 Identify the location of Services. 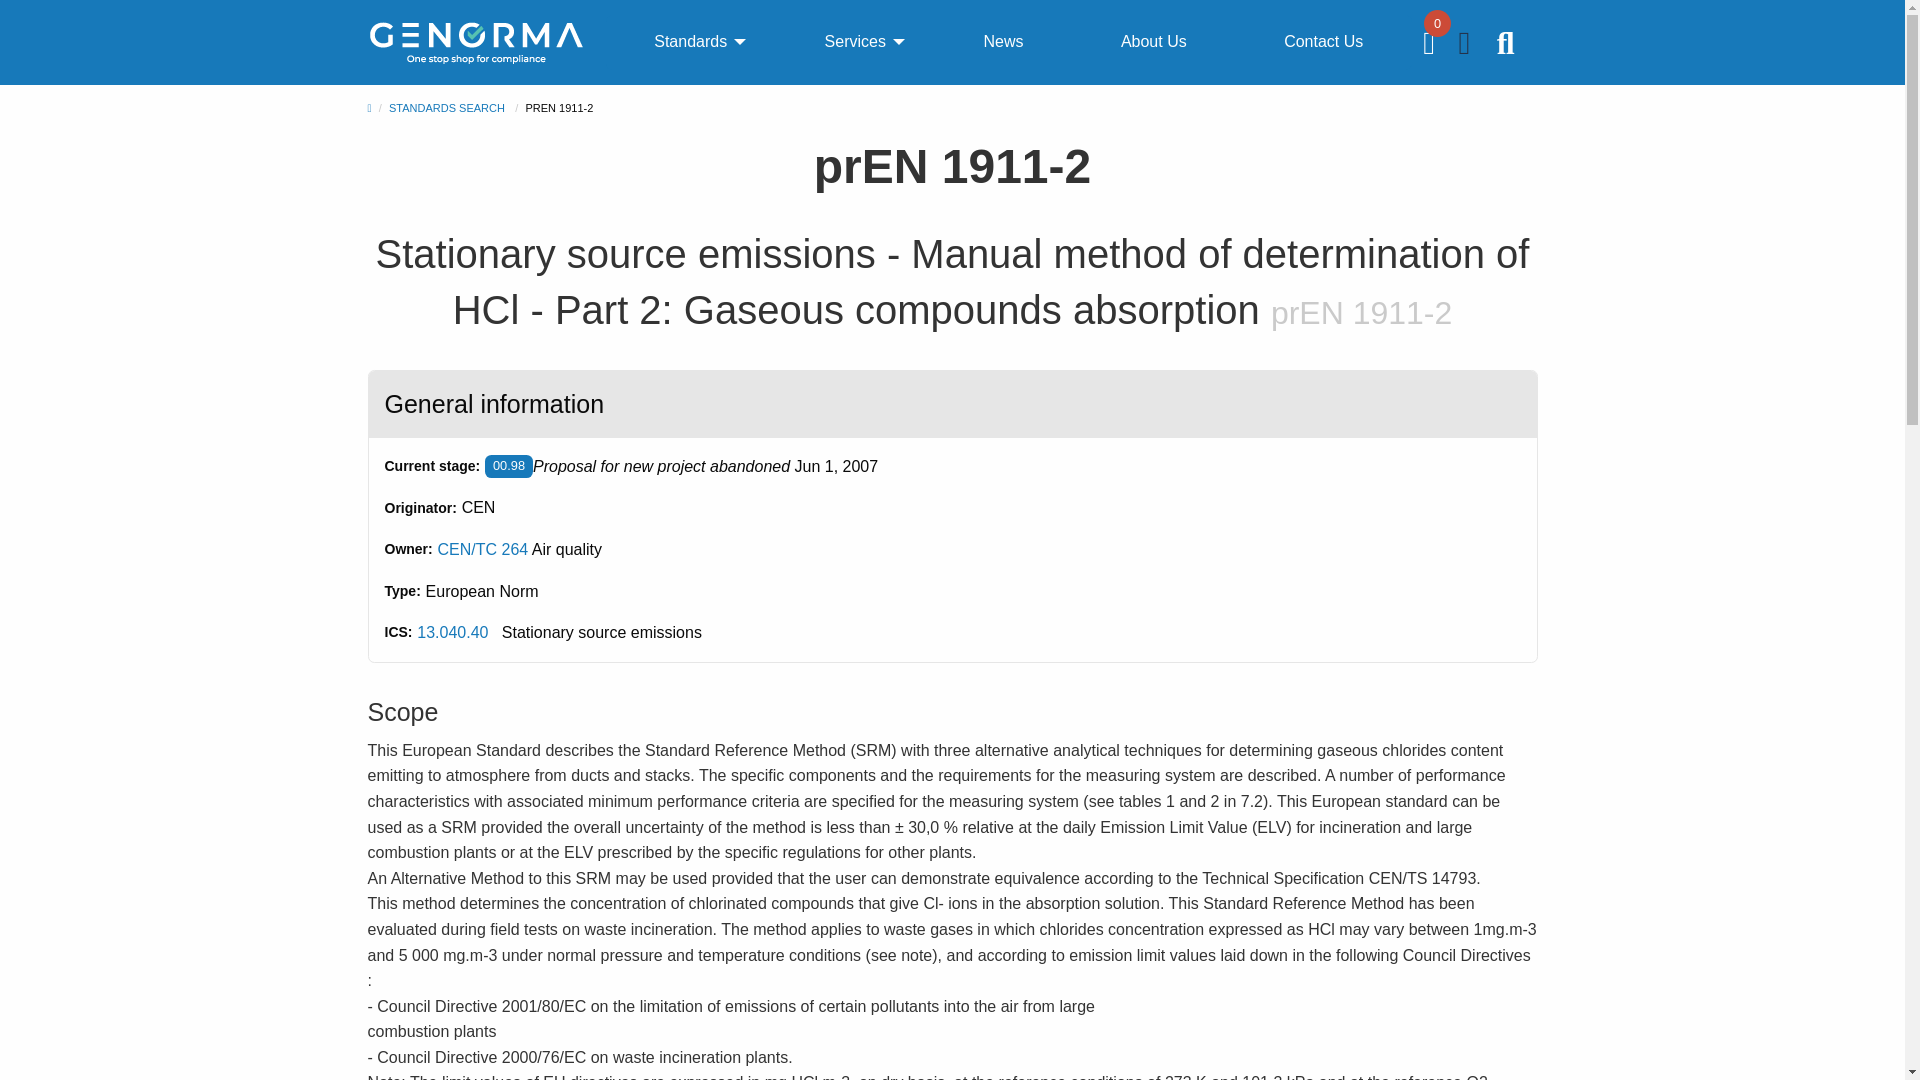
(855, 42).